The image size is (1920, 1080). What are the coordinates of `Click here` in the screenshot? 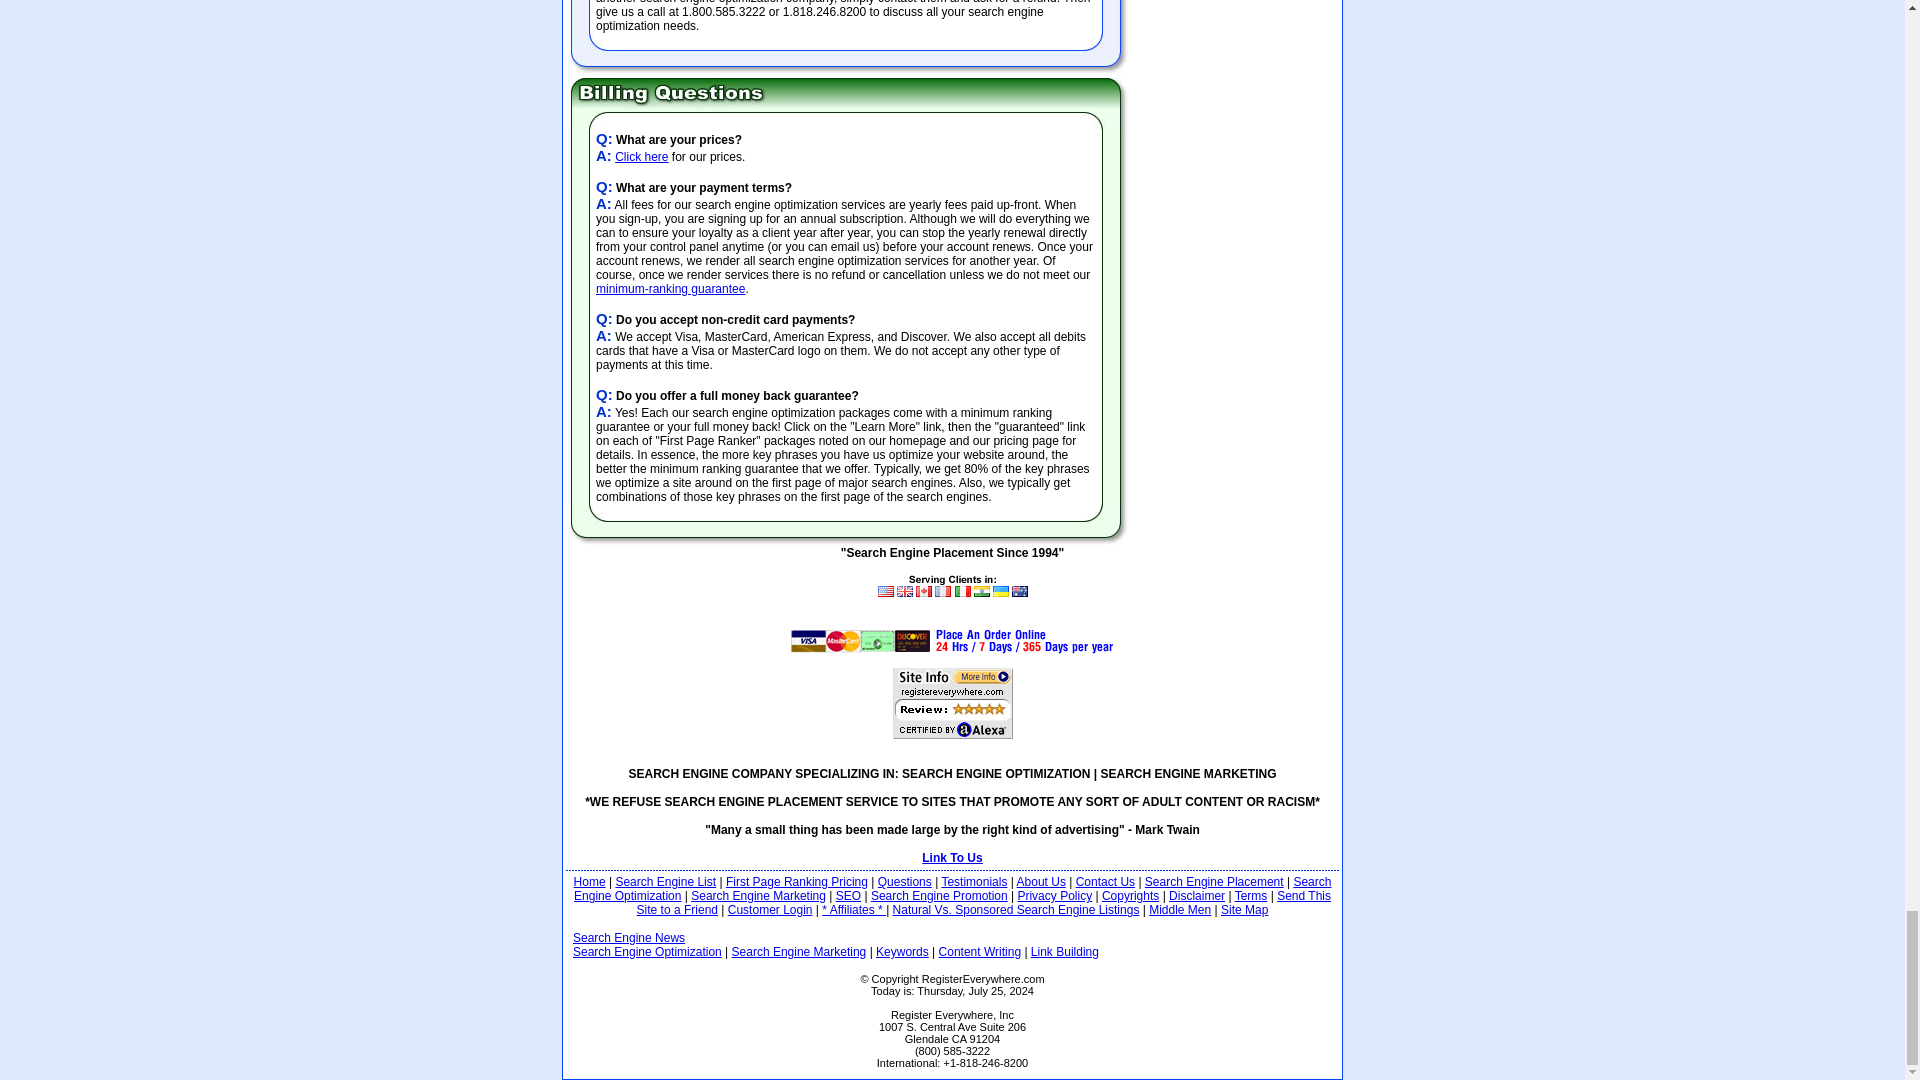 It's located at (641, 157).